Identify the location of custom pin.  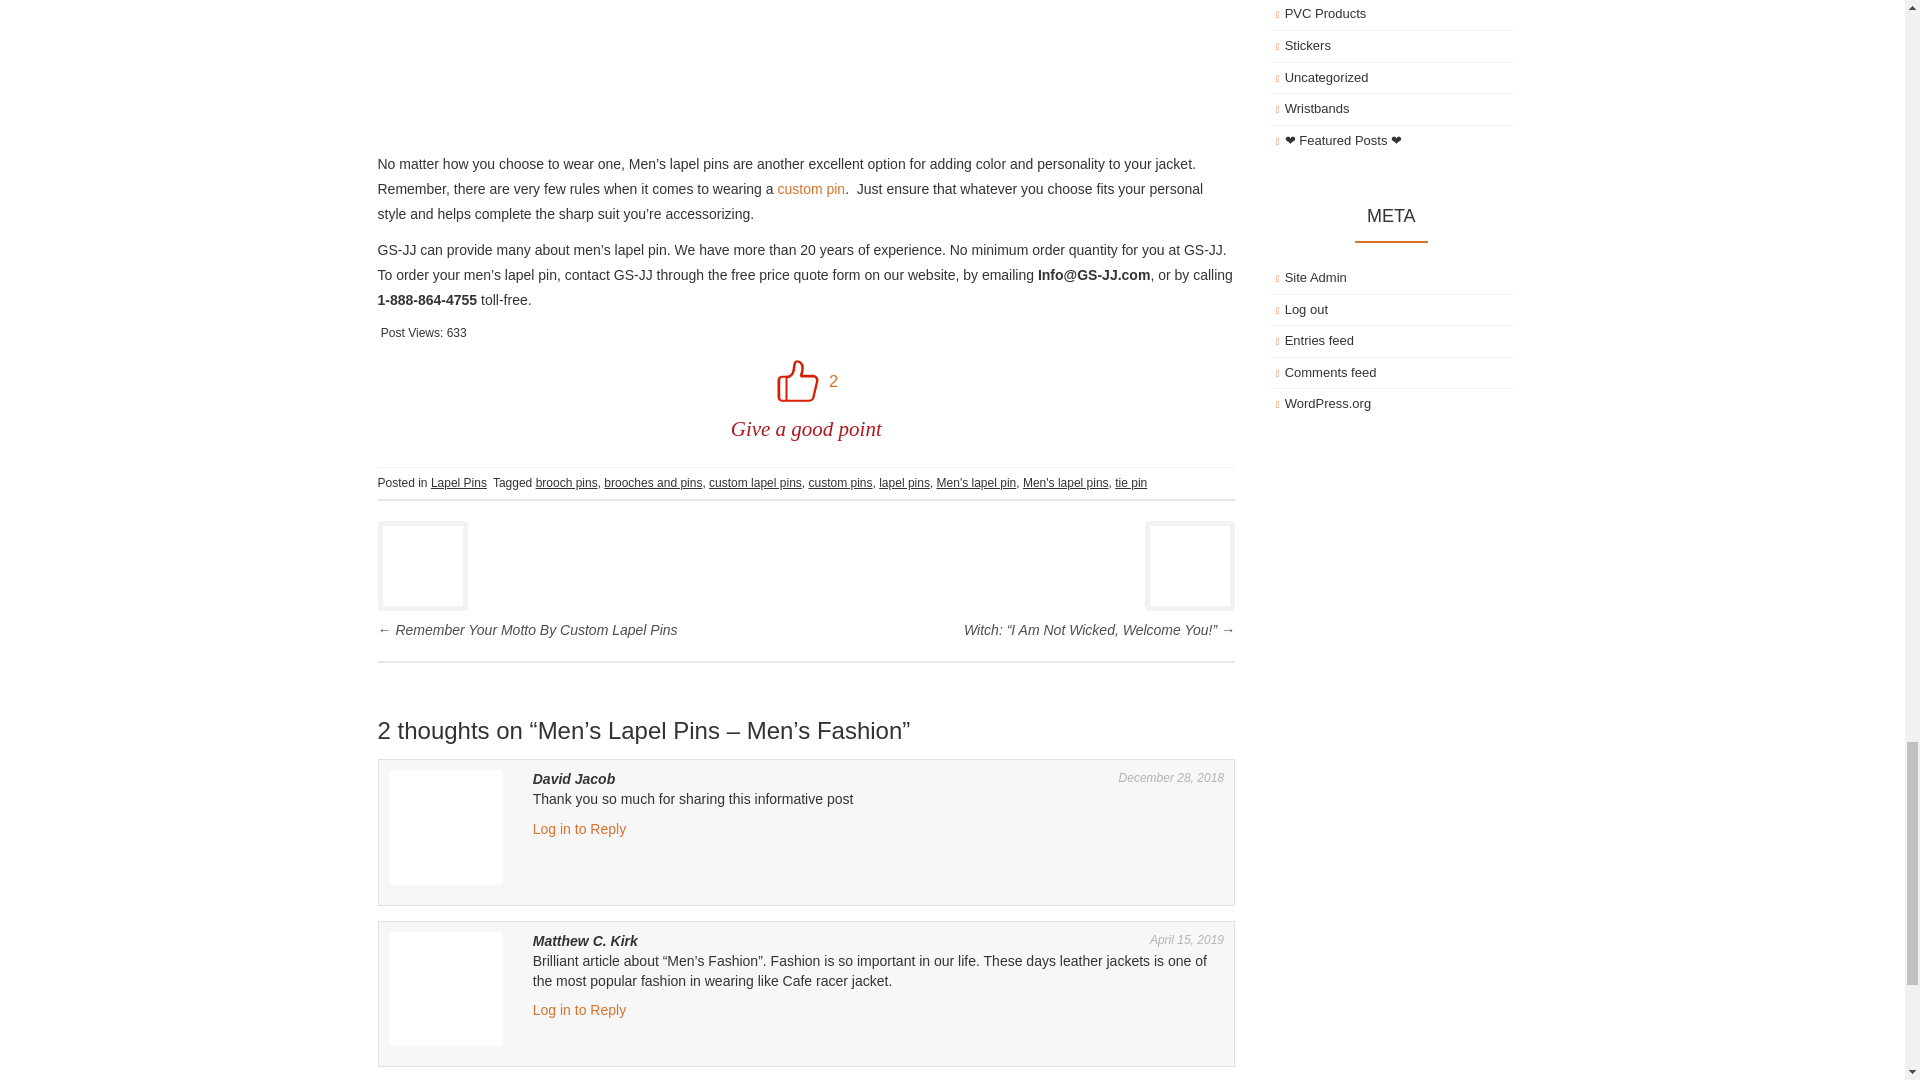
(810, 188).